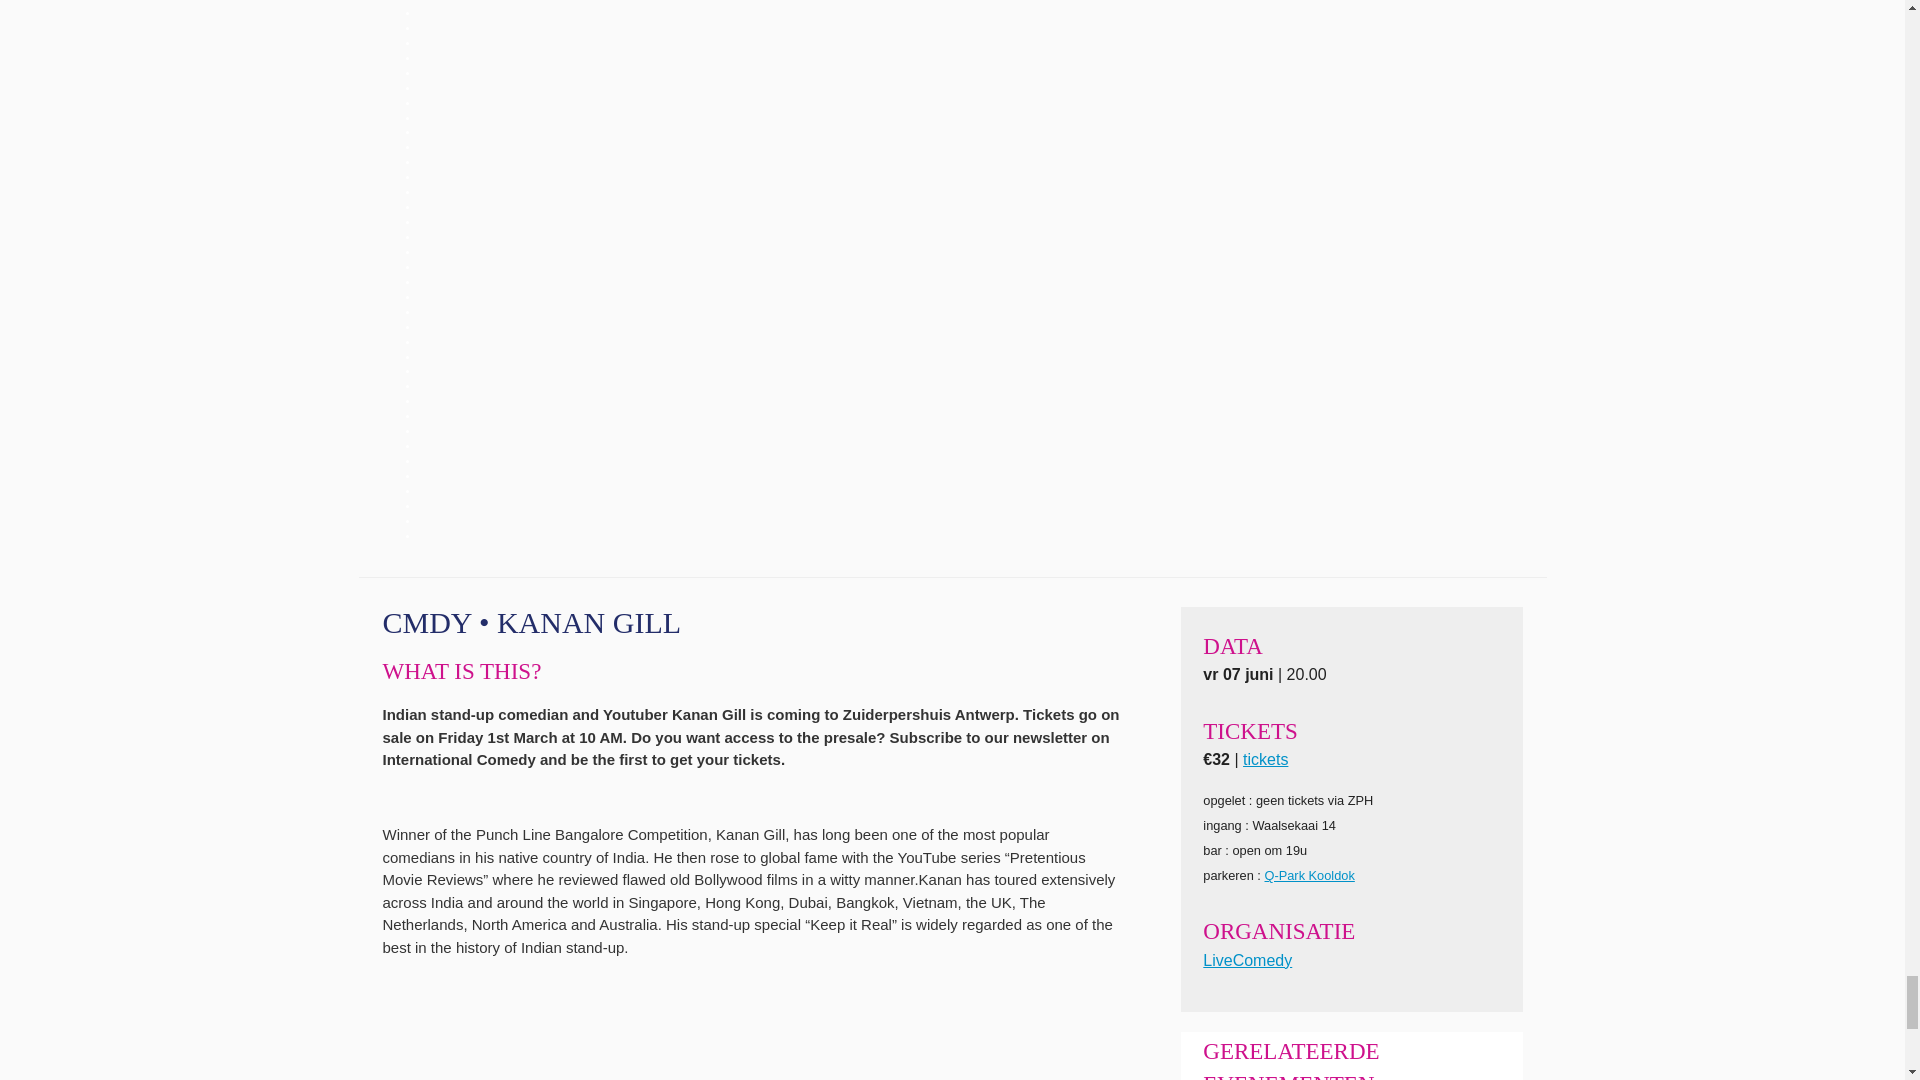 Image resolution: width=1920 pixels, height=1080 pixels. What do you see at coordinates (662, 1042) in the screenshot?
I see `YouTube video player` at bounding box center [662, 1042].